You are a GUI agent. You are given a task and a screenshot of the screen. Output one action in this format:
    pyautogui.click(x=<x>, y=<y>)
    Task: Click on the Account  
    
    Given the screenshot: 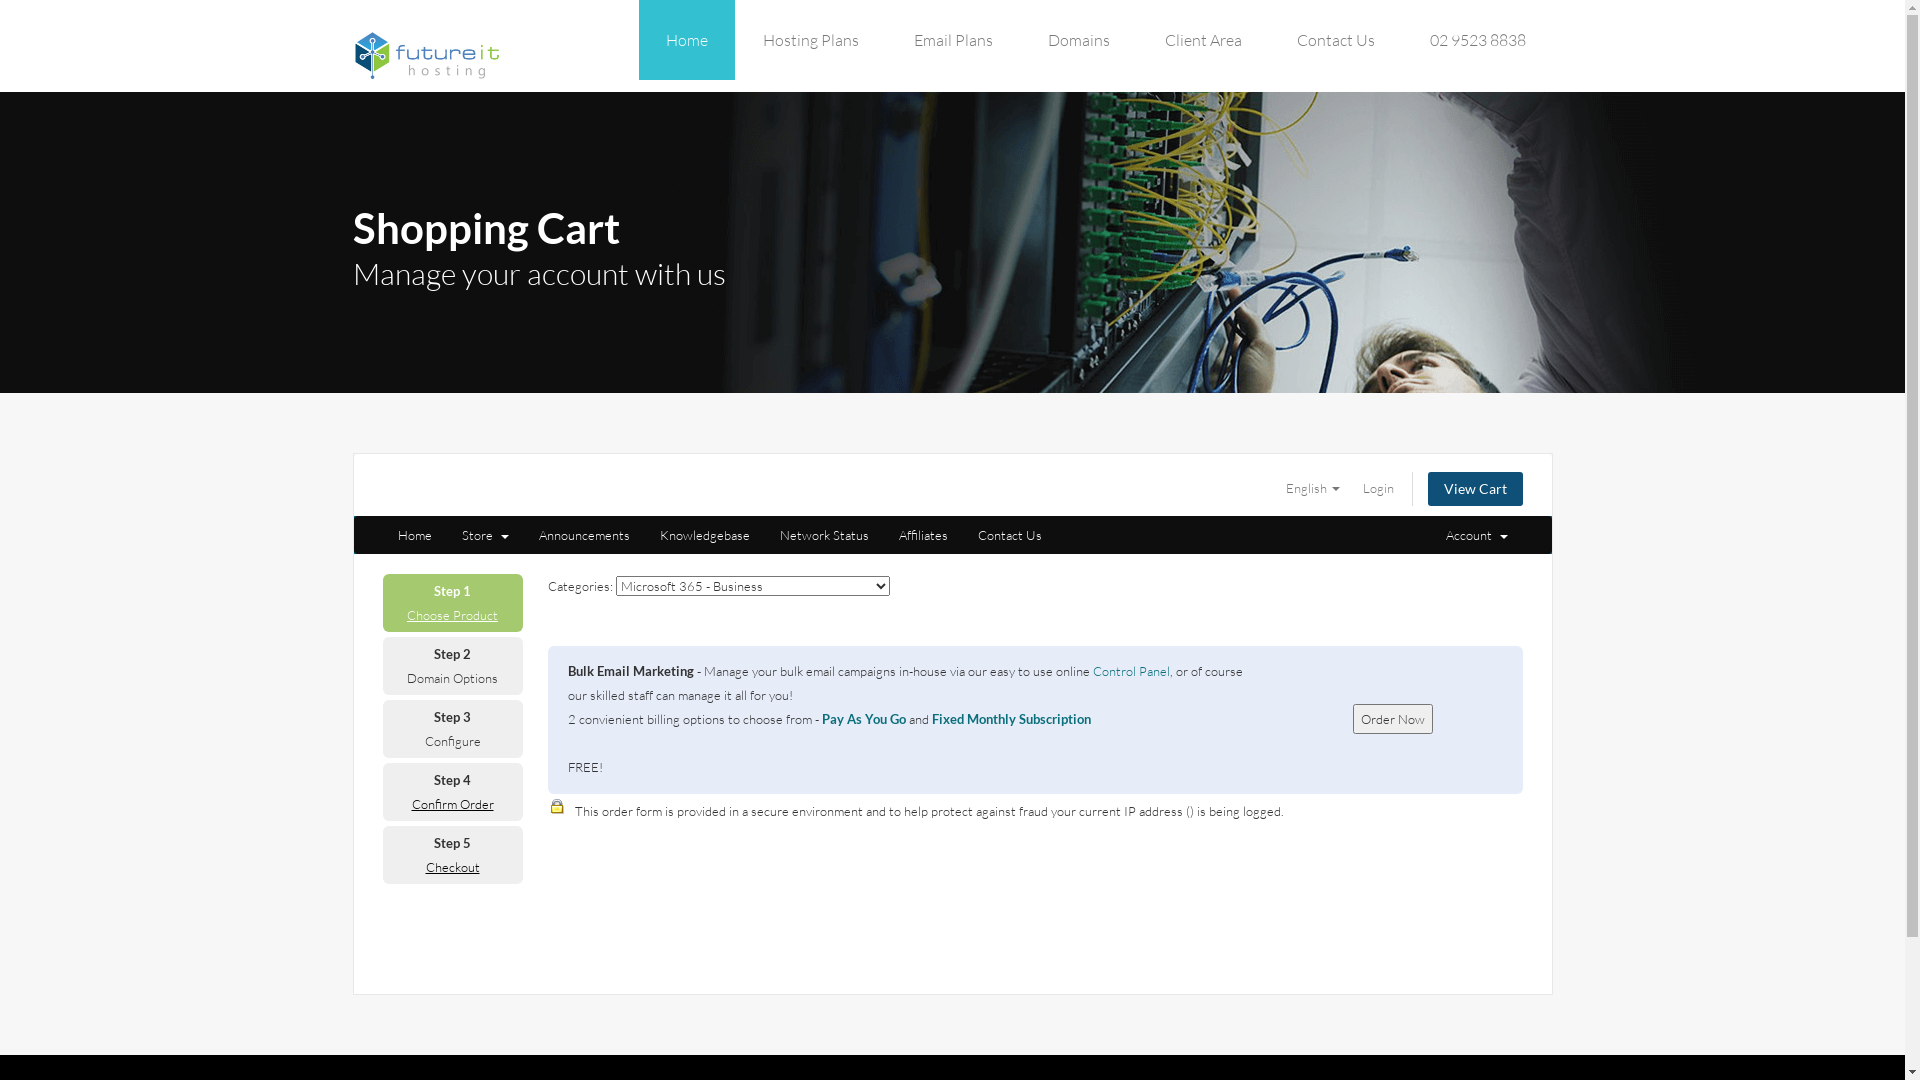 What is the action you would take?
    pyautogui.click(x=1476, y=535)
    